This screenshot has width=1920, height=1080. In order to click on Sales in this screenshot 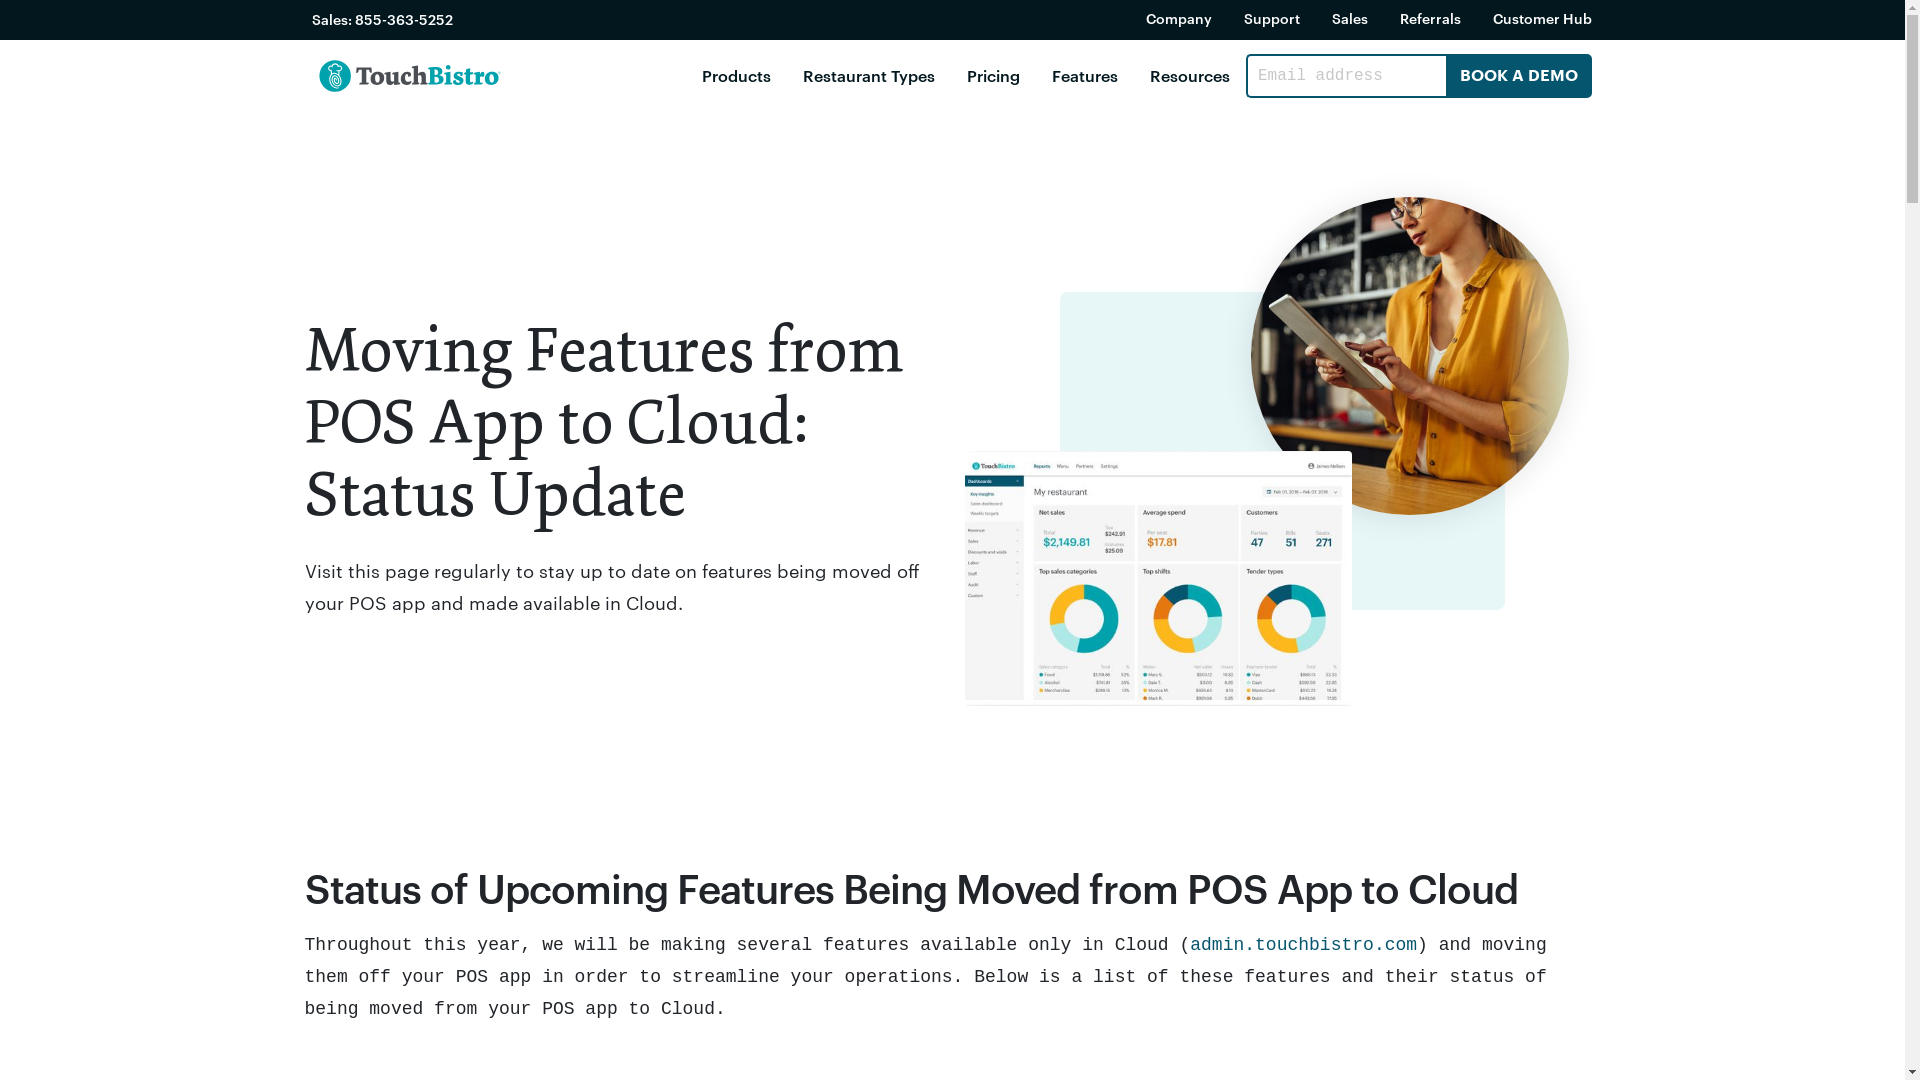, I will do `click(1350, 18)`.